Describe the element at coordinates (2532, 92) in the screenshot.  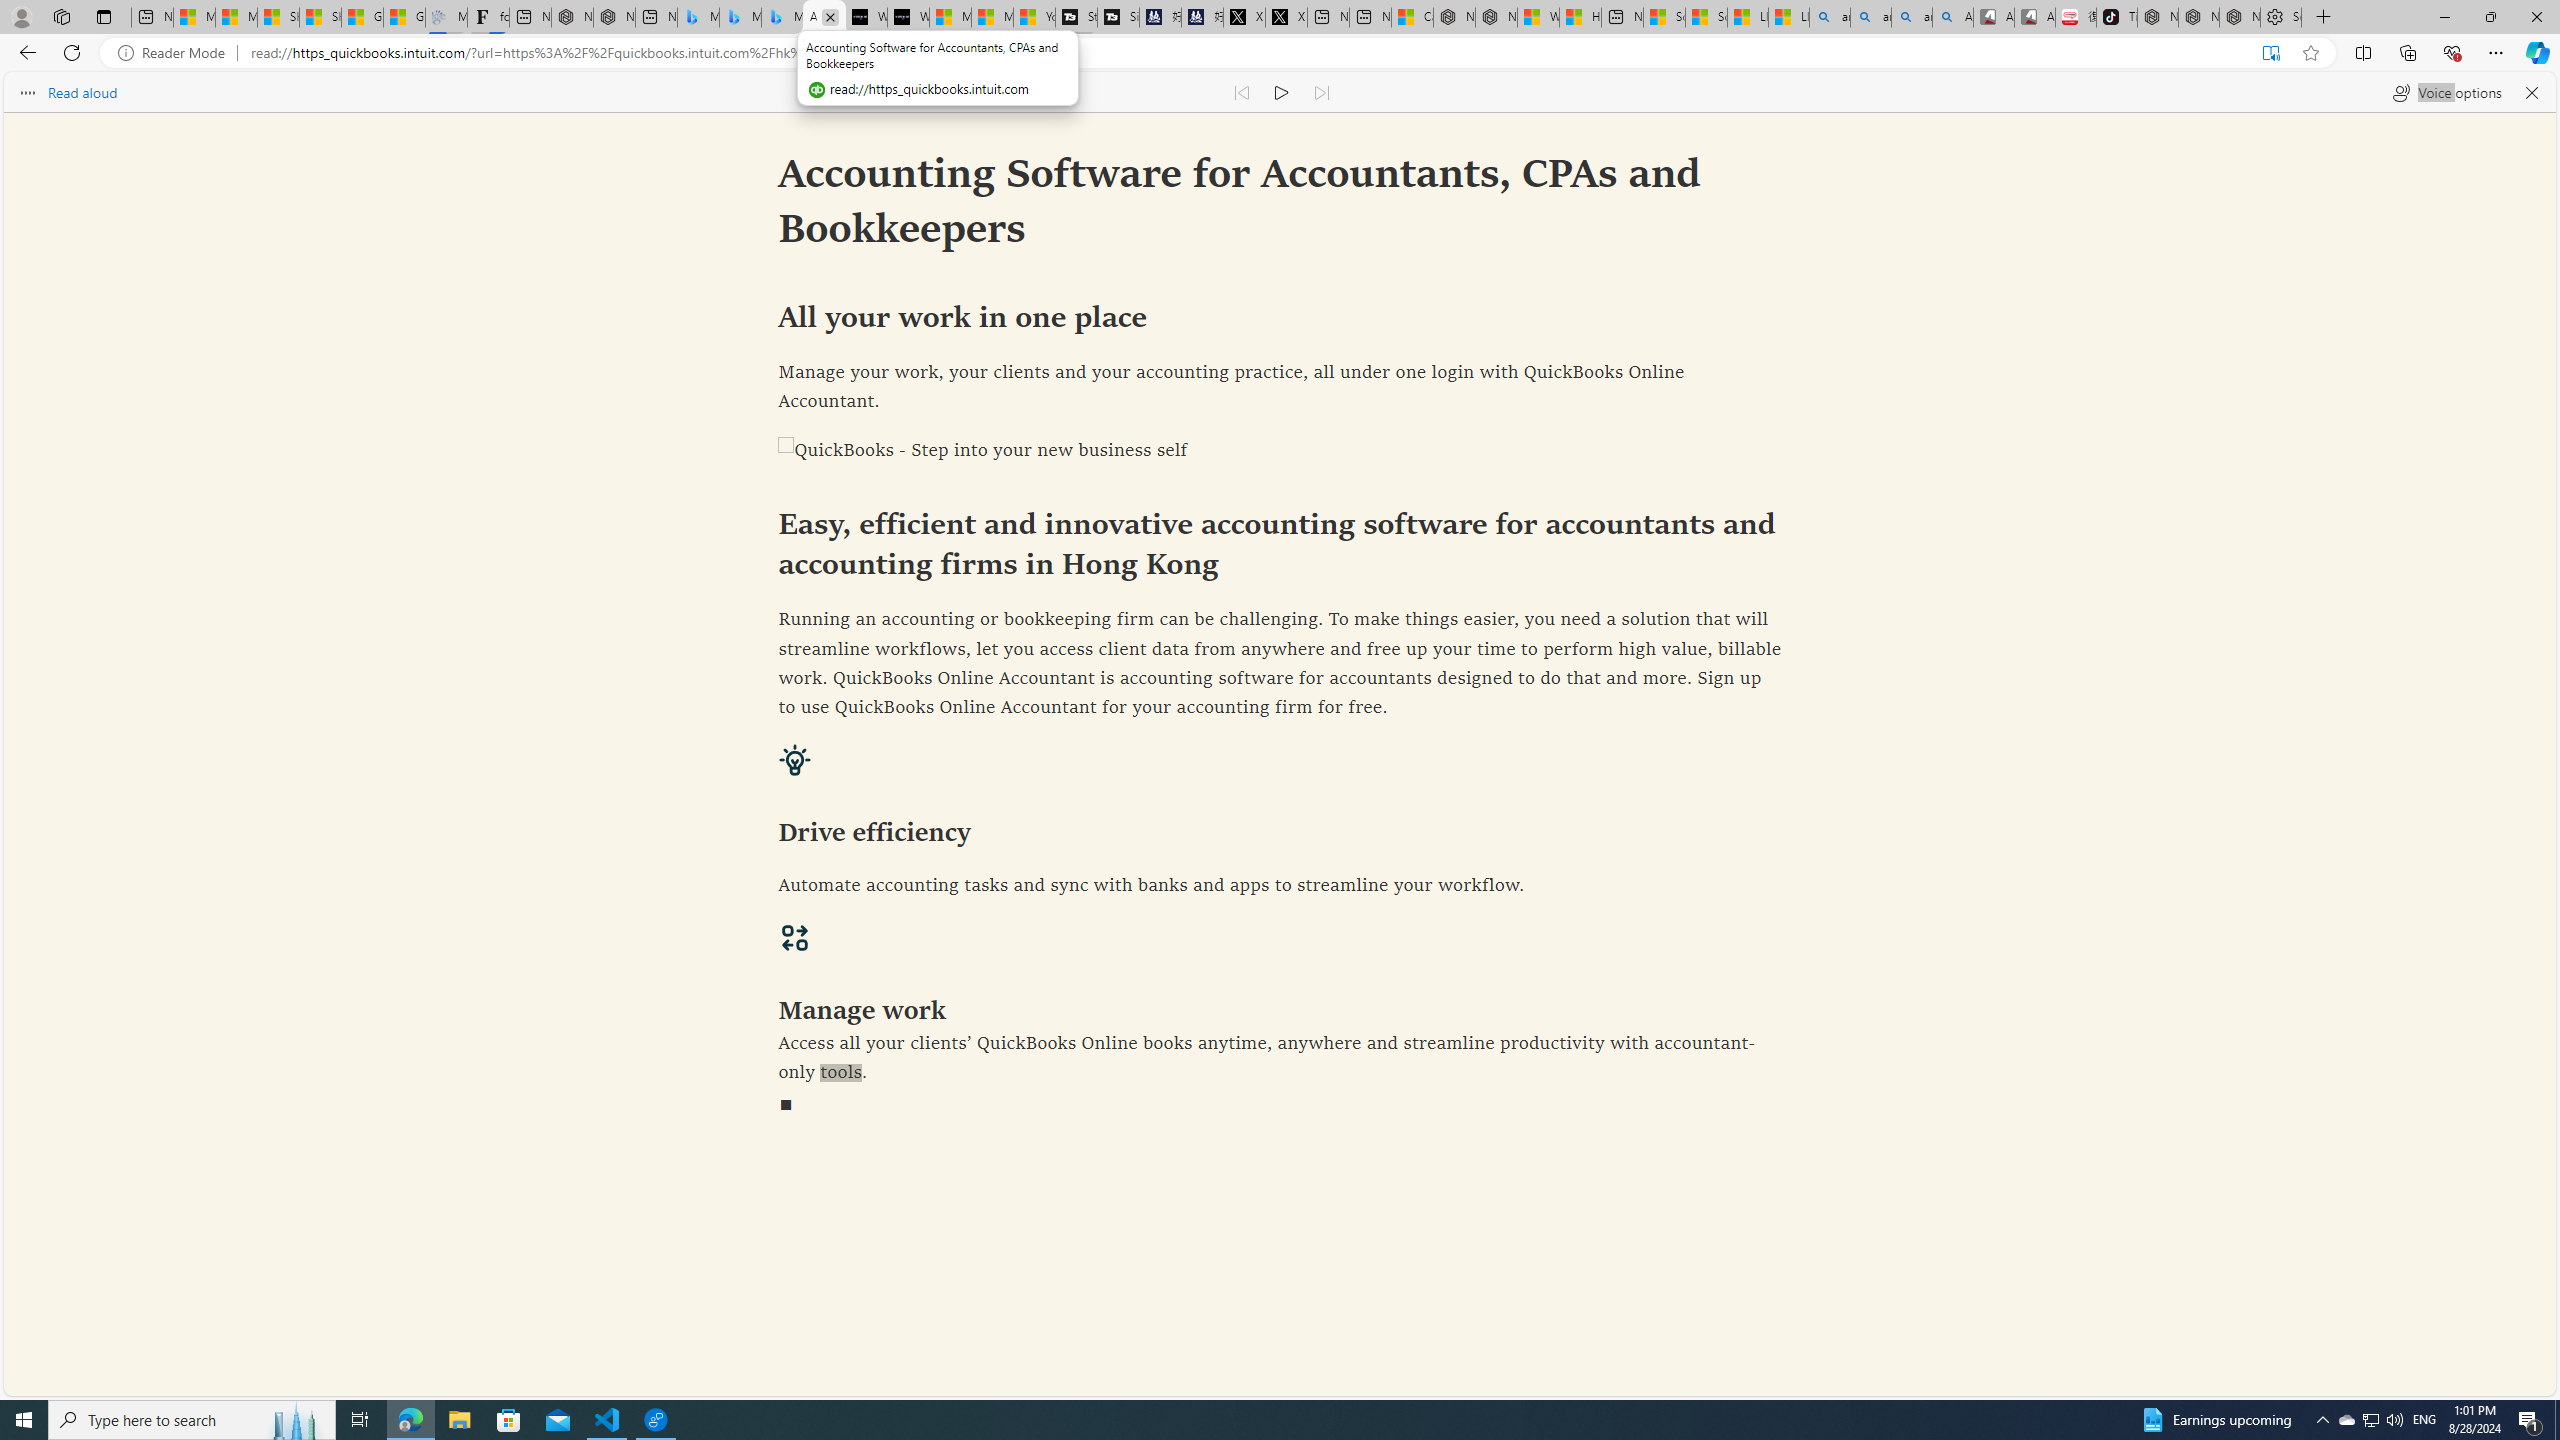
I see `Close read aloud` at that location.